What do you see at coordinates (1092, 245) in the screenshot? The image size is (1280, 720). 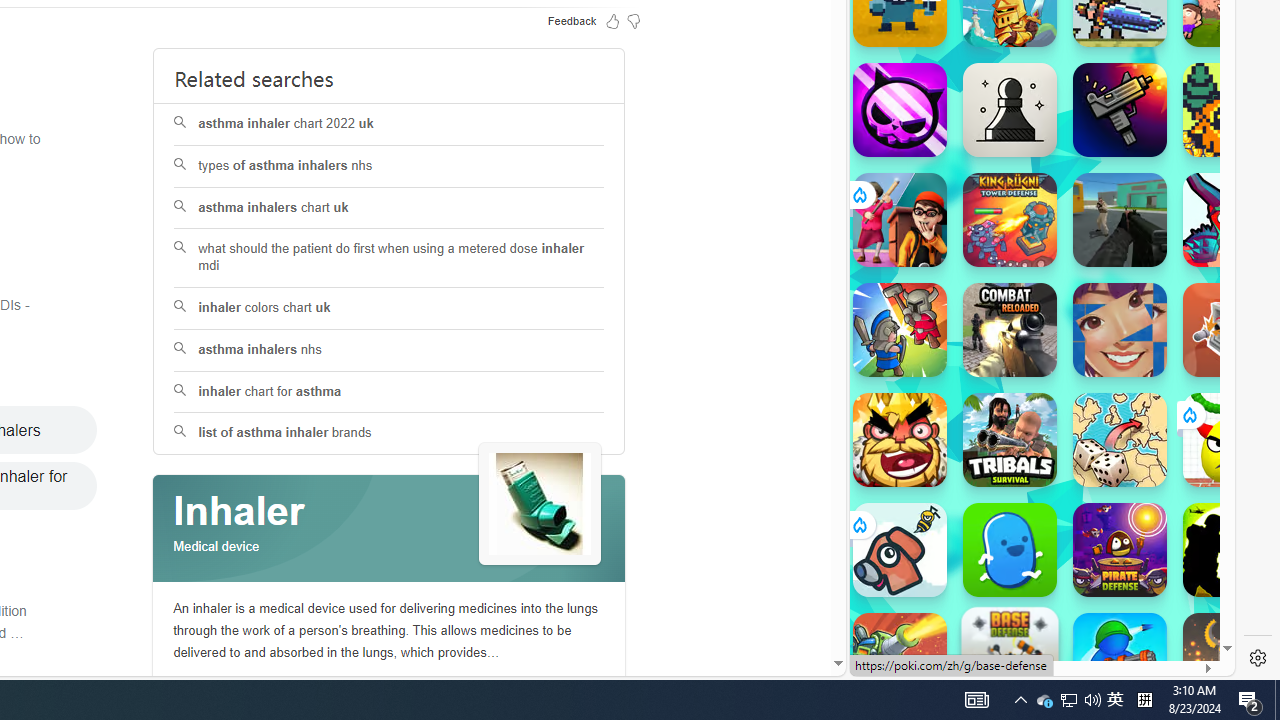 I see `Combat Reloaded Combat Reloaded poki.com` at bounding box center [1092, 245].